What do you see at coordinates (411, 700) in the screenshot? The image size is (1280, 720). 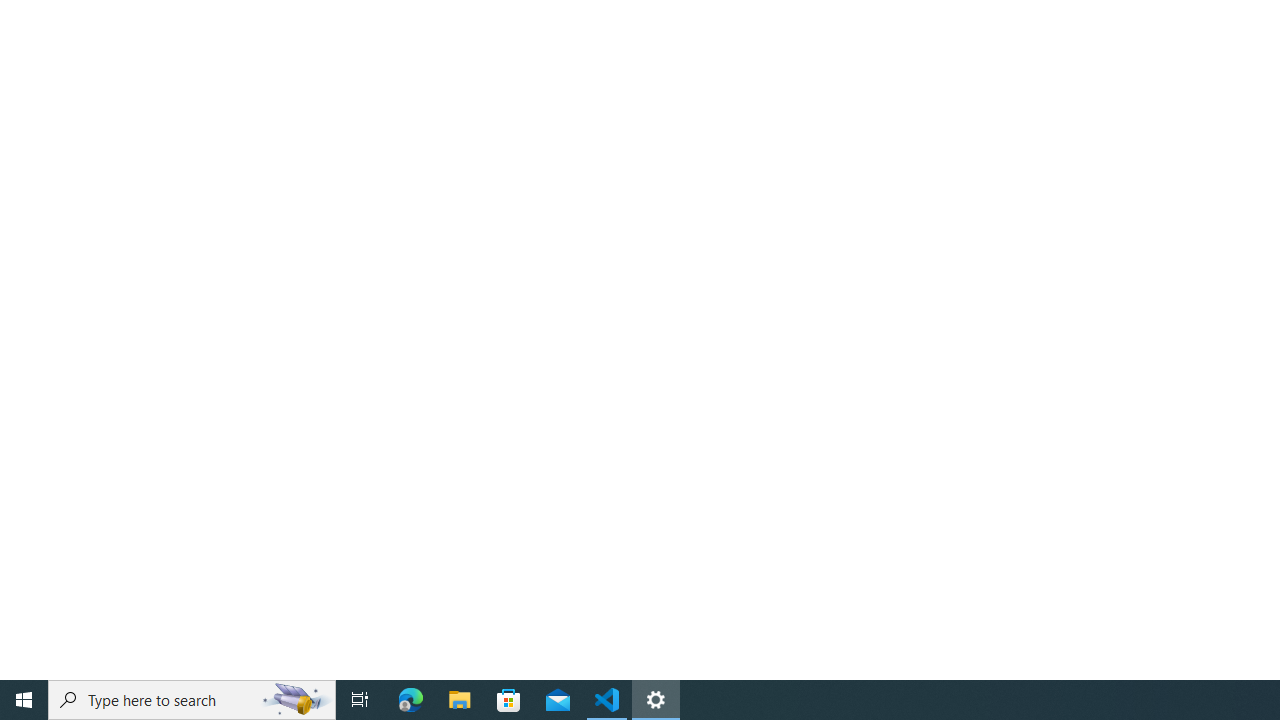 I see `Microsoft Edge` at bounding box center [411, 700].